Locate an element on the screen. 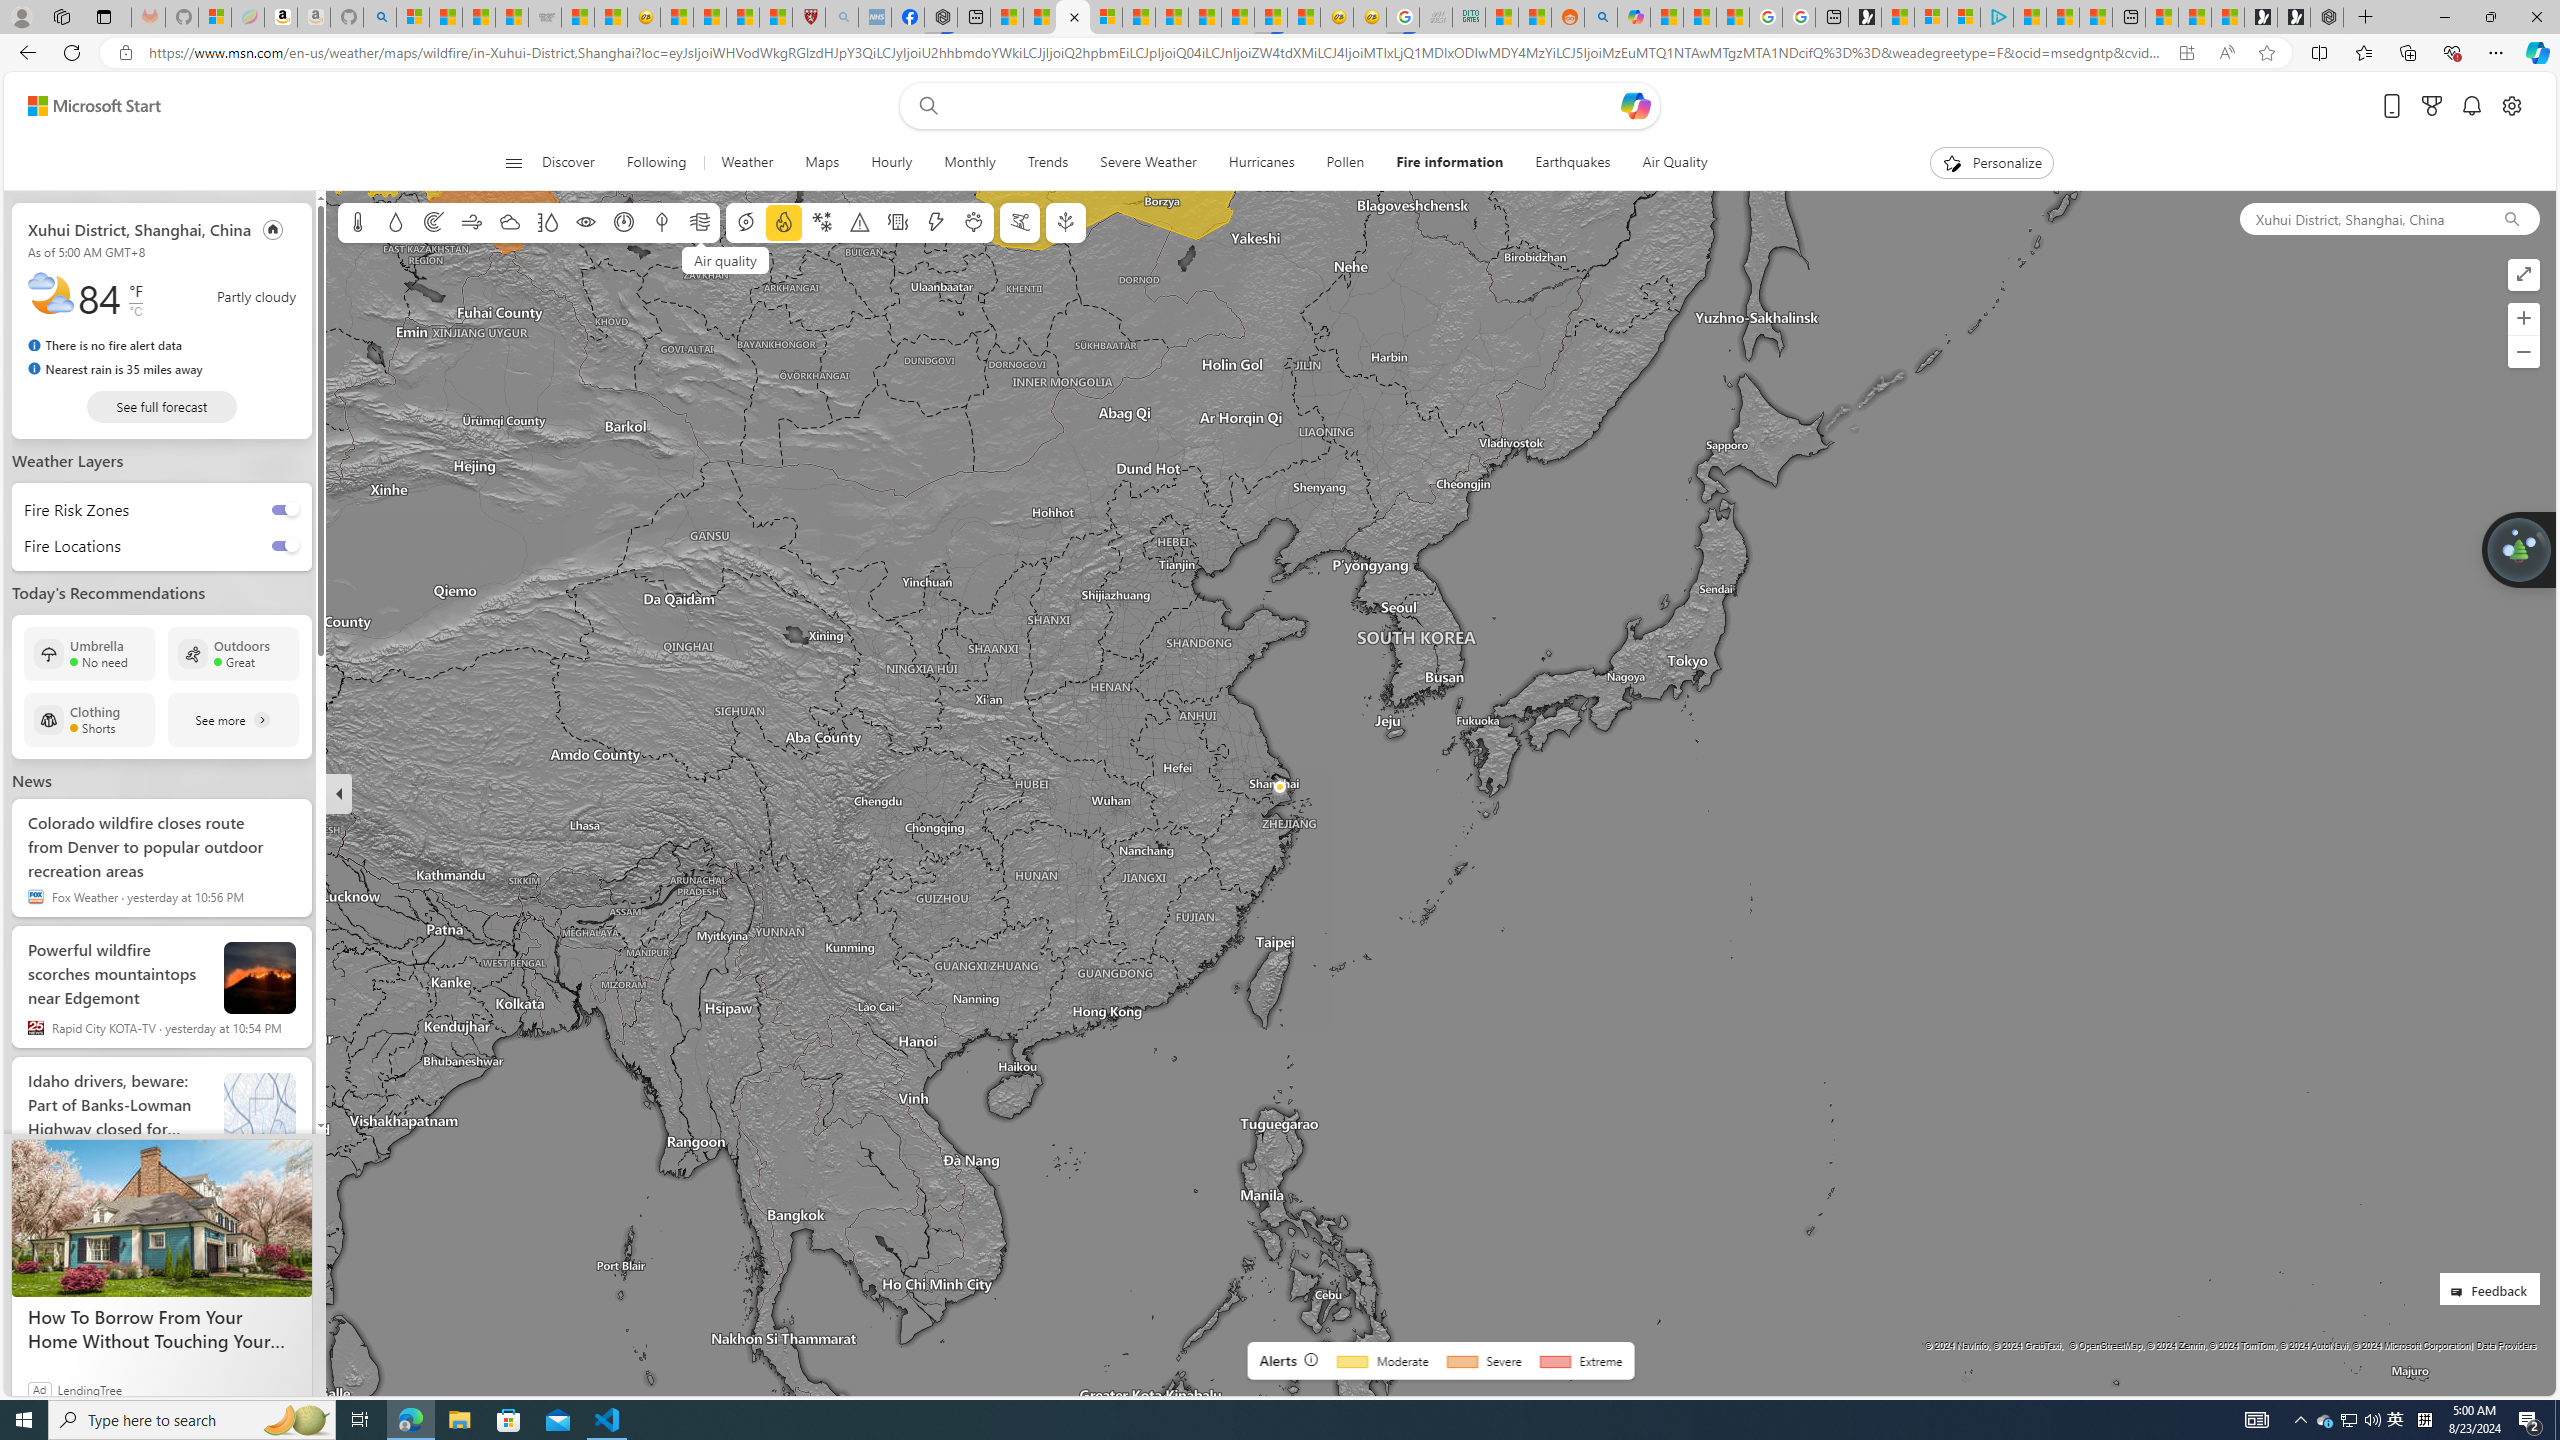  Air Quality is located at coordinates (1666, 163).